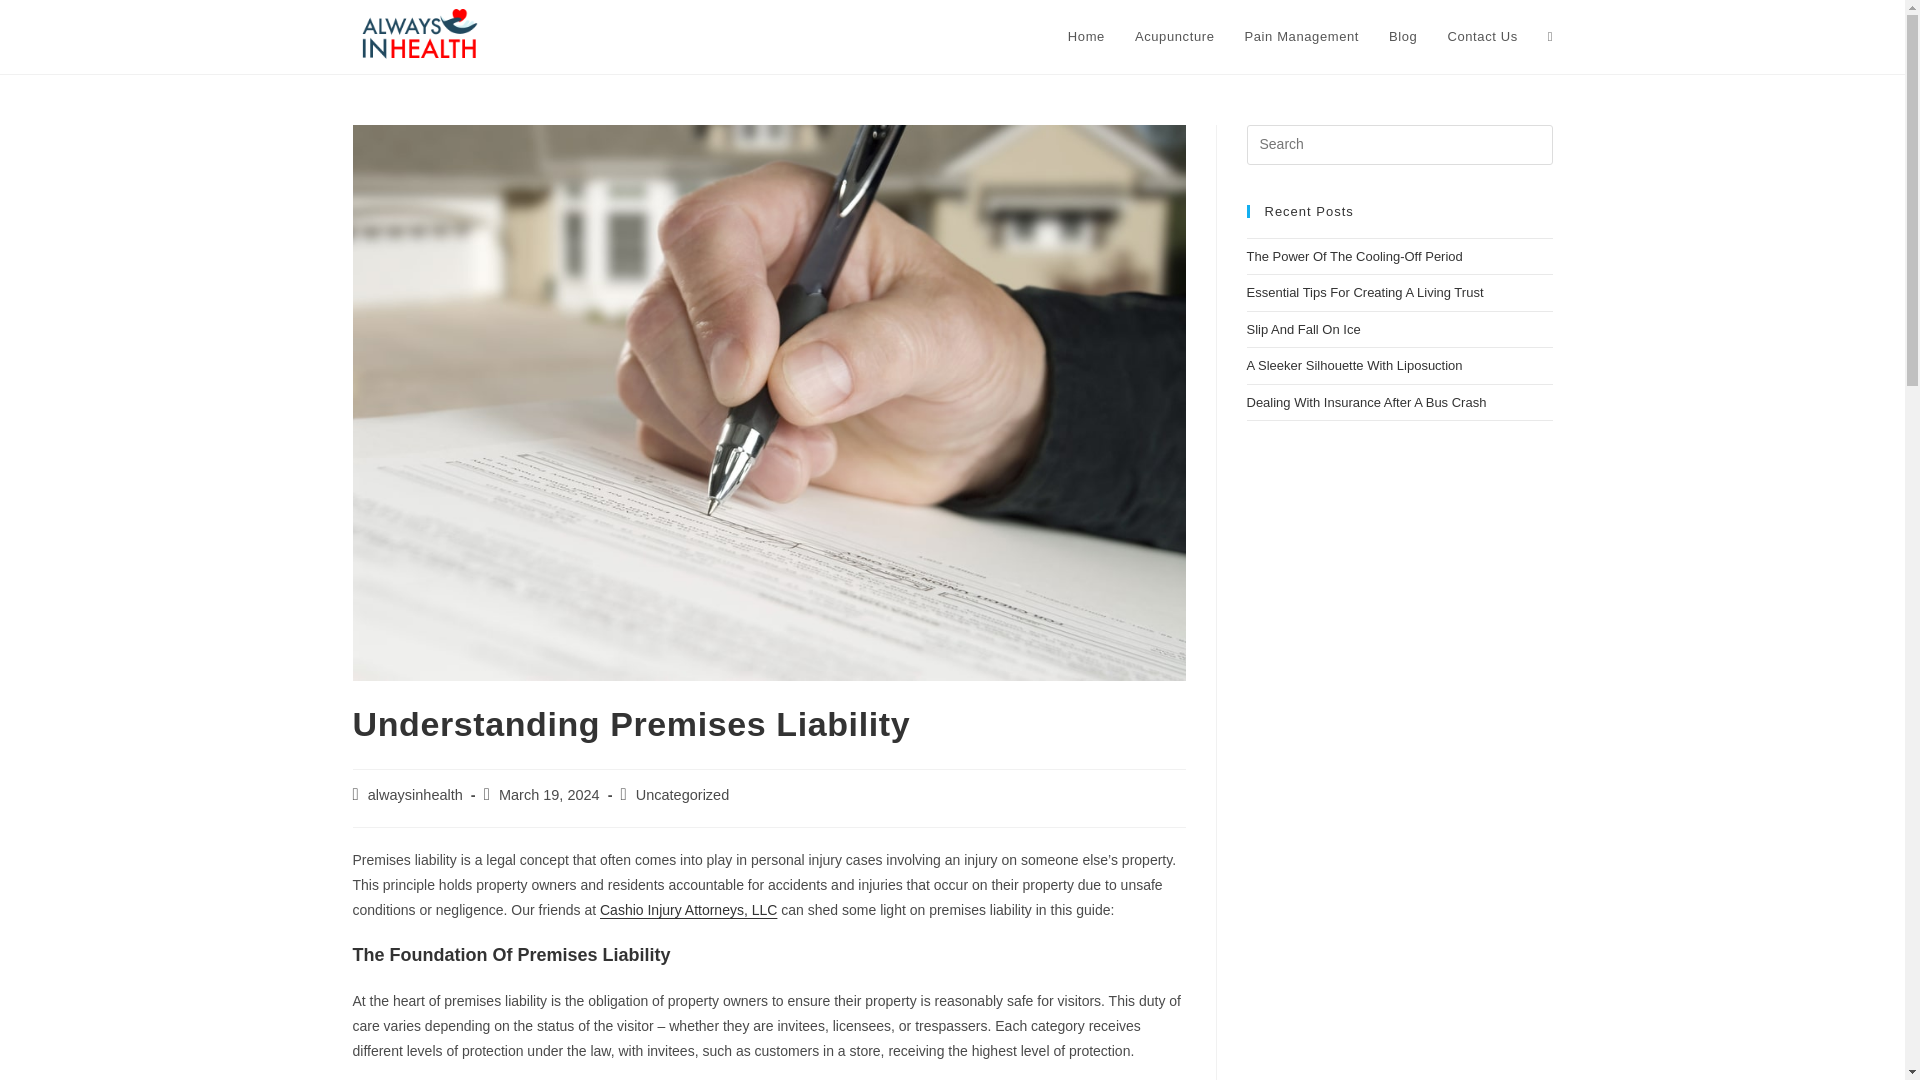 Image resolution: width=1920 pixels, height=1080 pixels. What do you see at coordinates (682, 795) in the screenshot?
I see `Uncategorized` at bounding box center [682, 795].